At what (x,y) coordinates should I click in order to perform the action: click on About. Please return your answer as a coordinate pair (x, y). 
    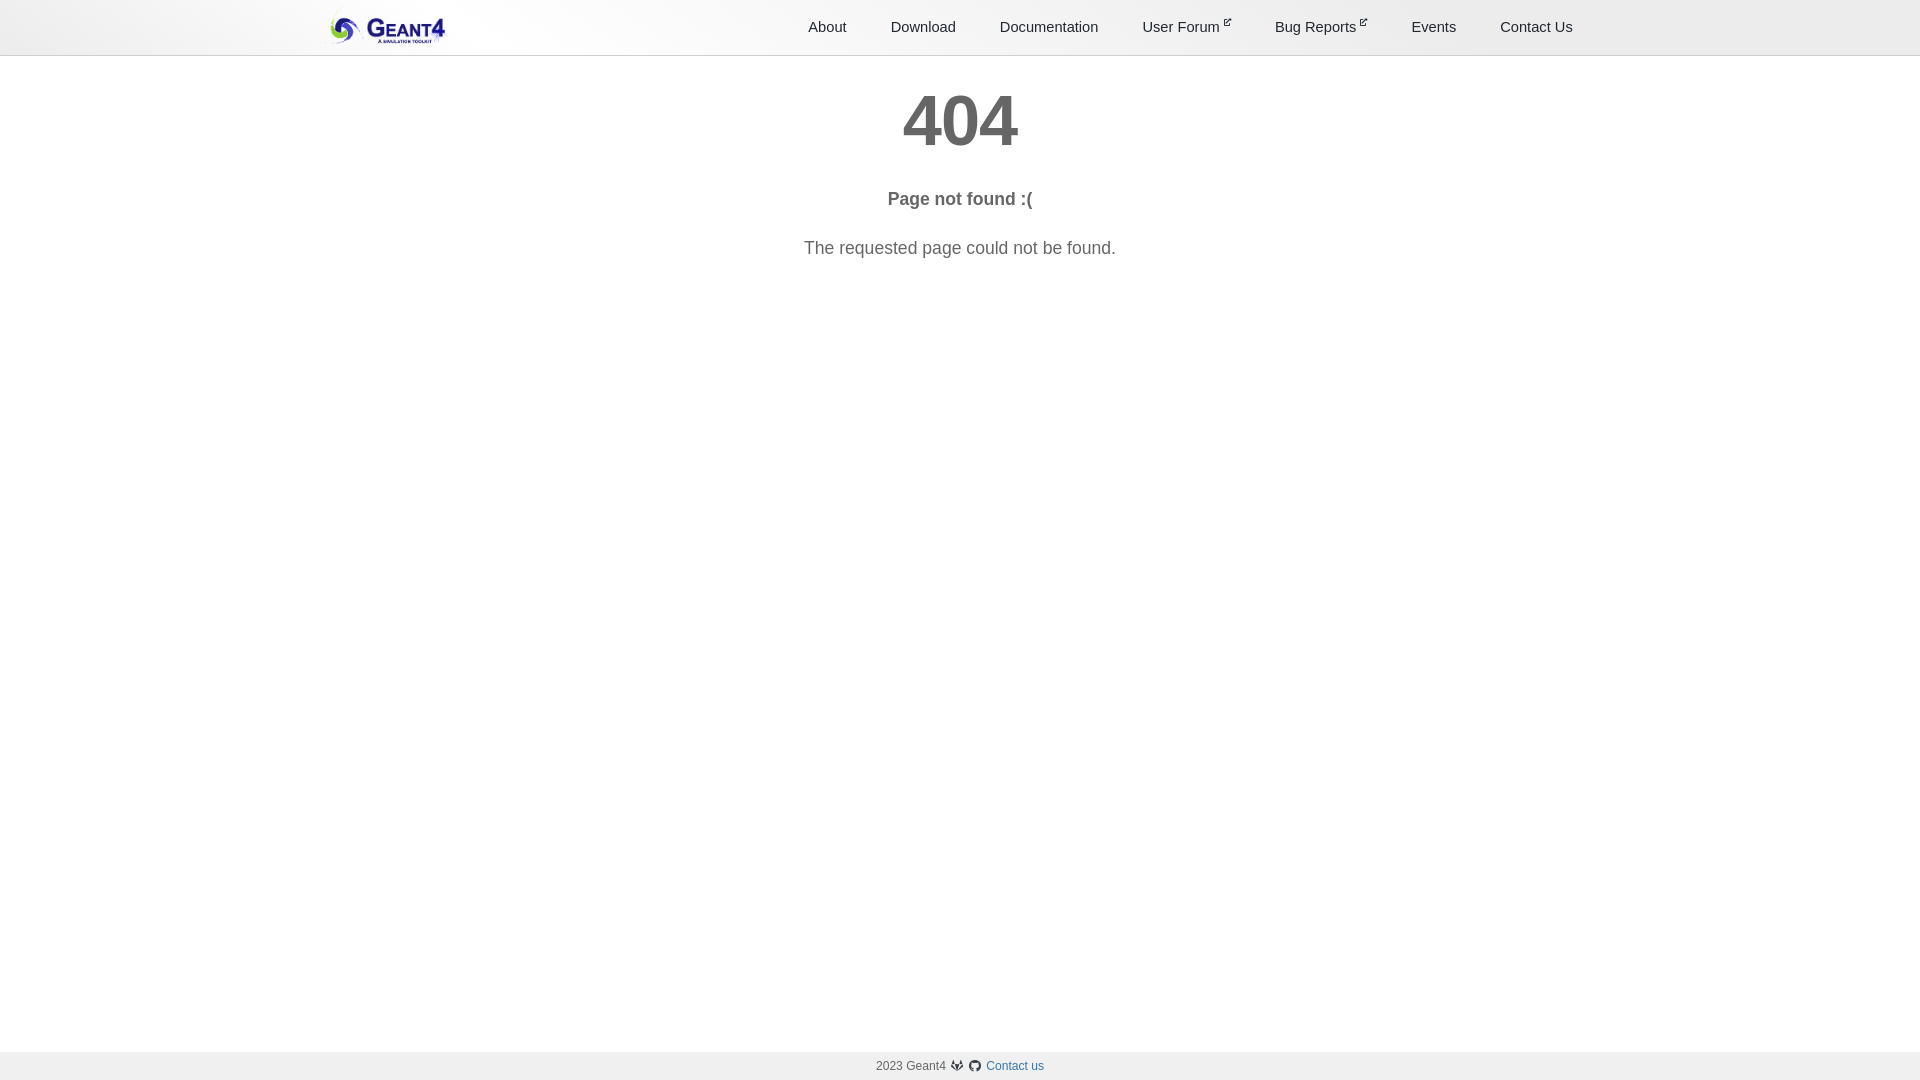
    Looking at the image, I should click on (827, 27).